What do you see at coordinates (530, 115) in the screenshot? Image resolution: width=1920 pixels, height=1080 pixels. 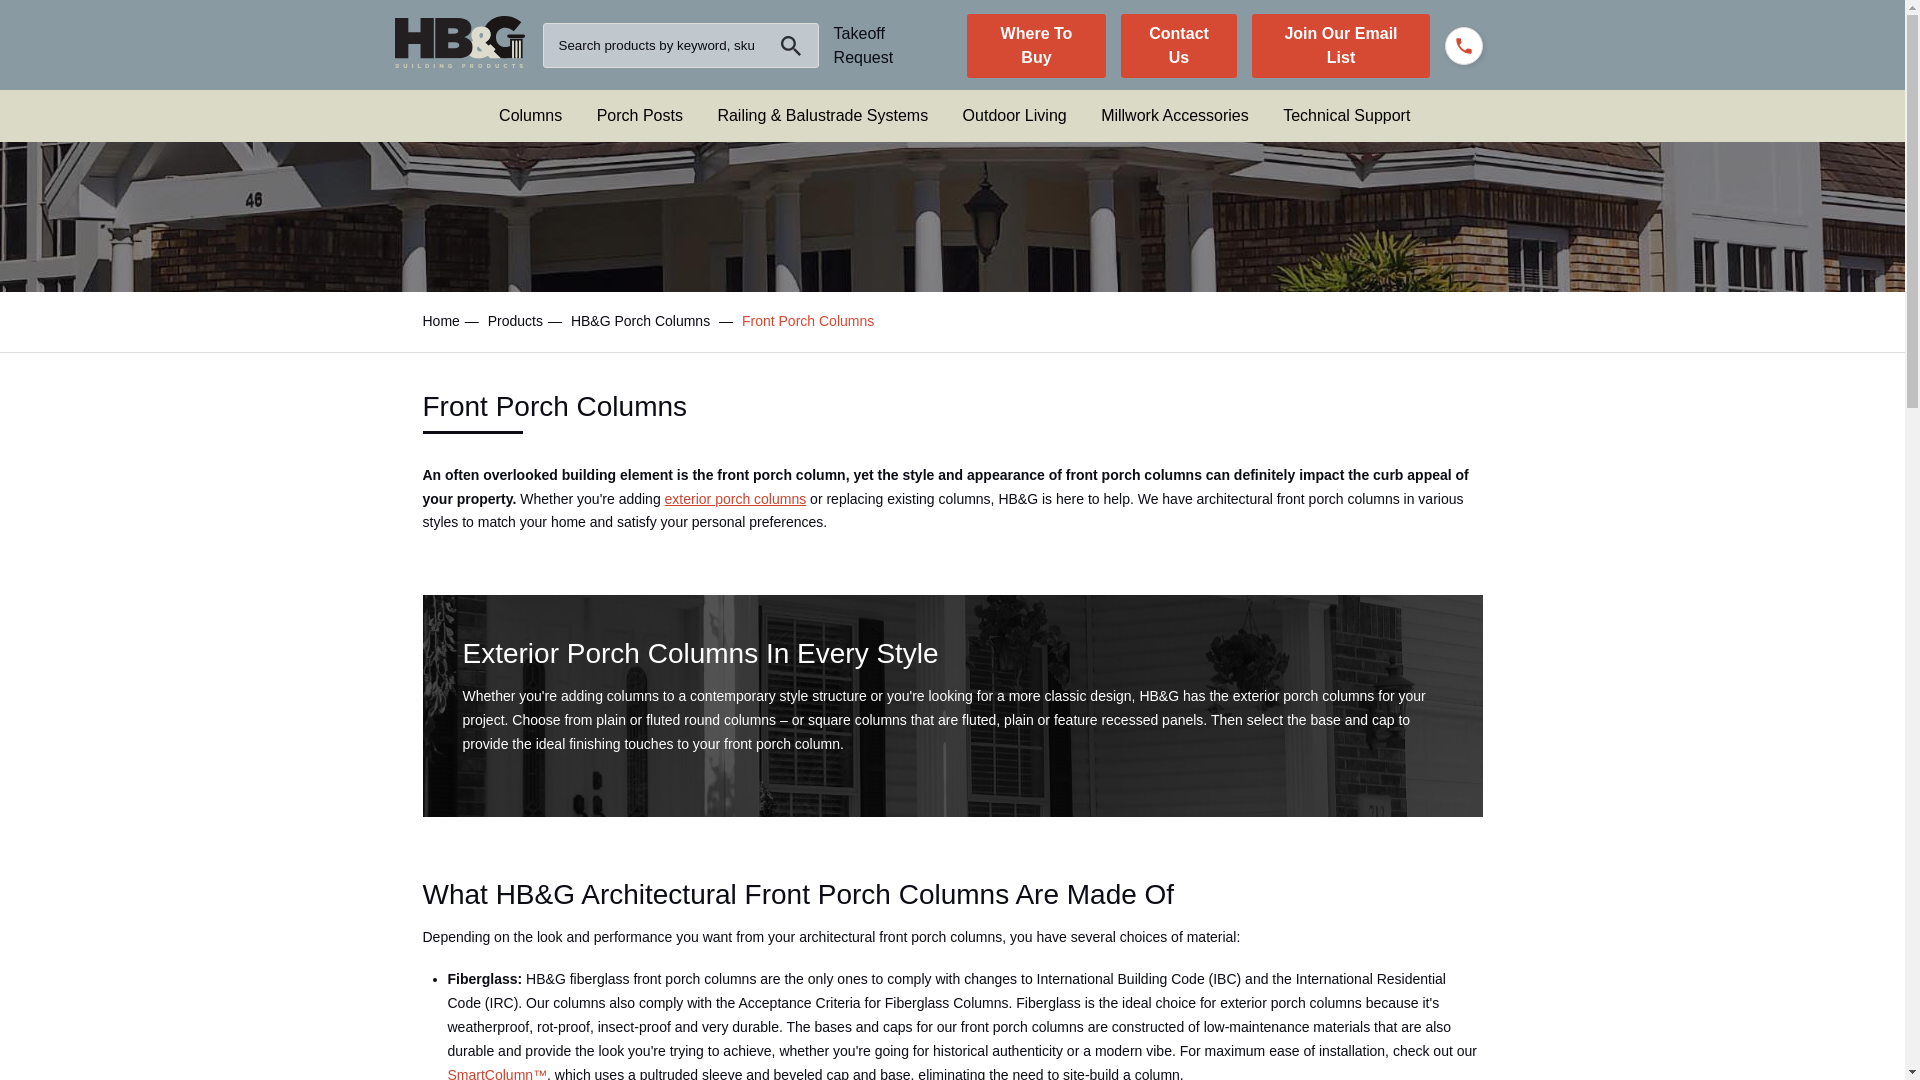 I see `Columns` at bounding box center [530, 115].